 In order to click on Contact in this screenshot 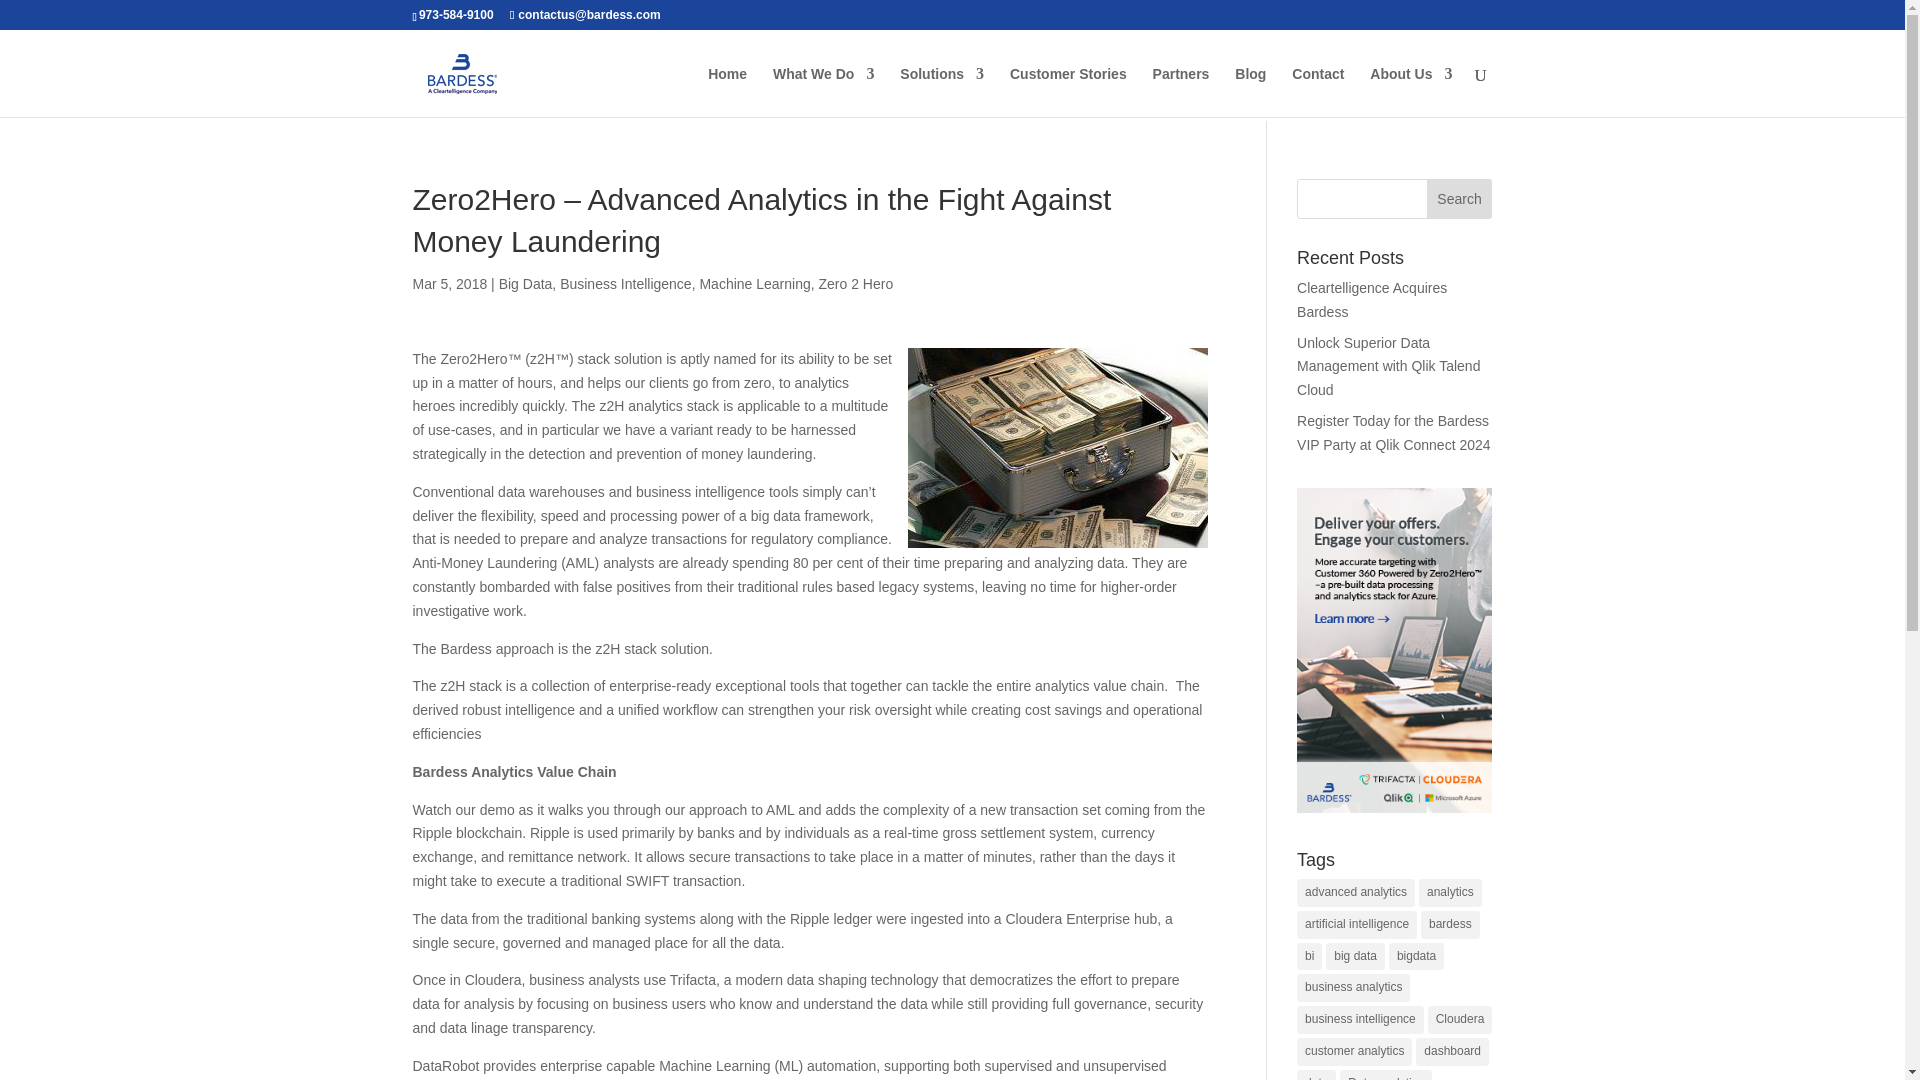, I will do `click(1318, 91)`.